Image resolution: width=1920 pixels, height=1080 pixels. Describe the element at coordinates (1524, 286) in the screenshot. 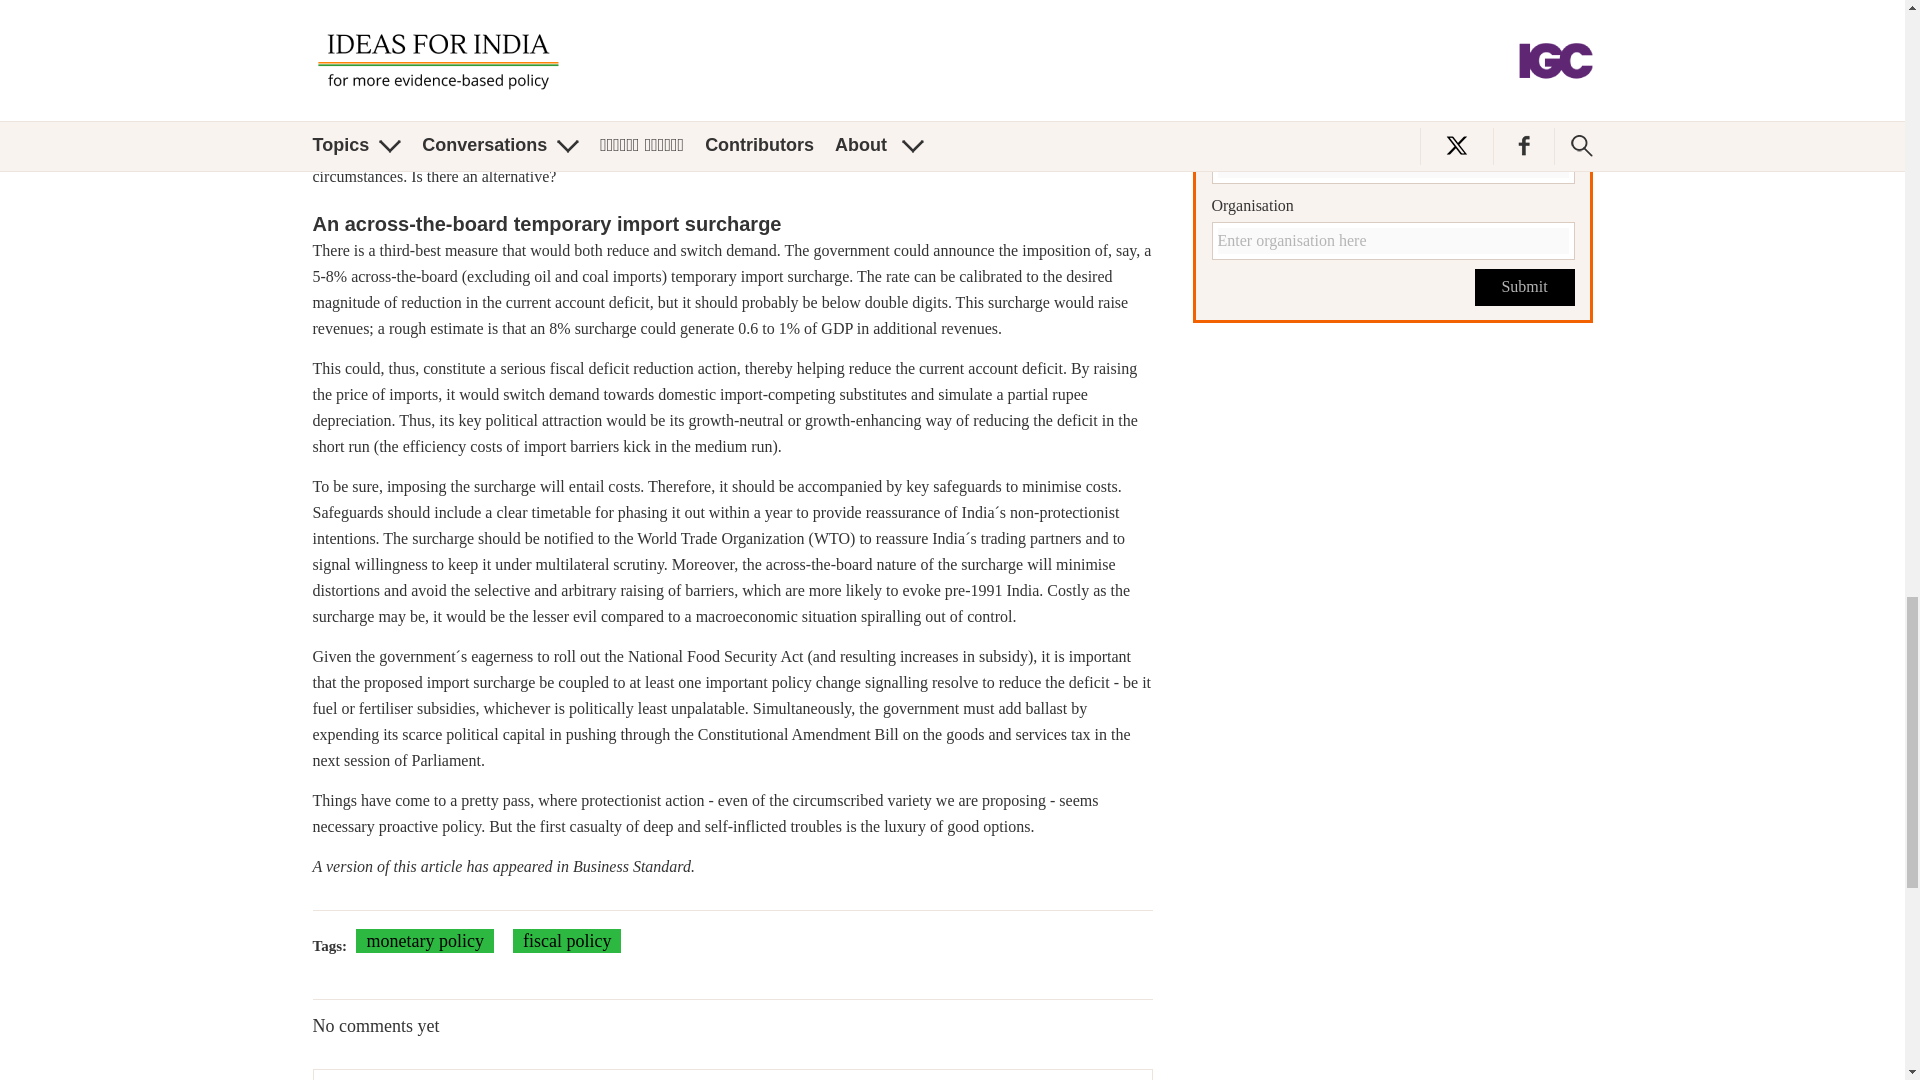

I see `Submit` at that location.